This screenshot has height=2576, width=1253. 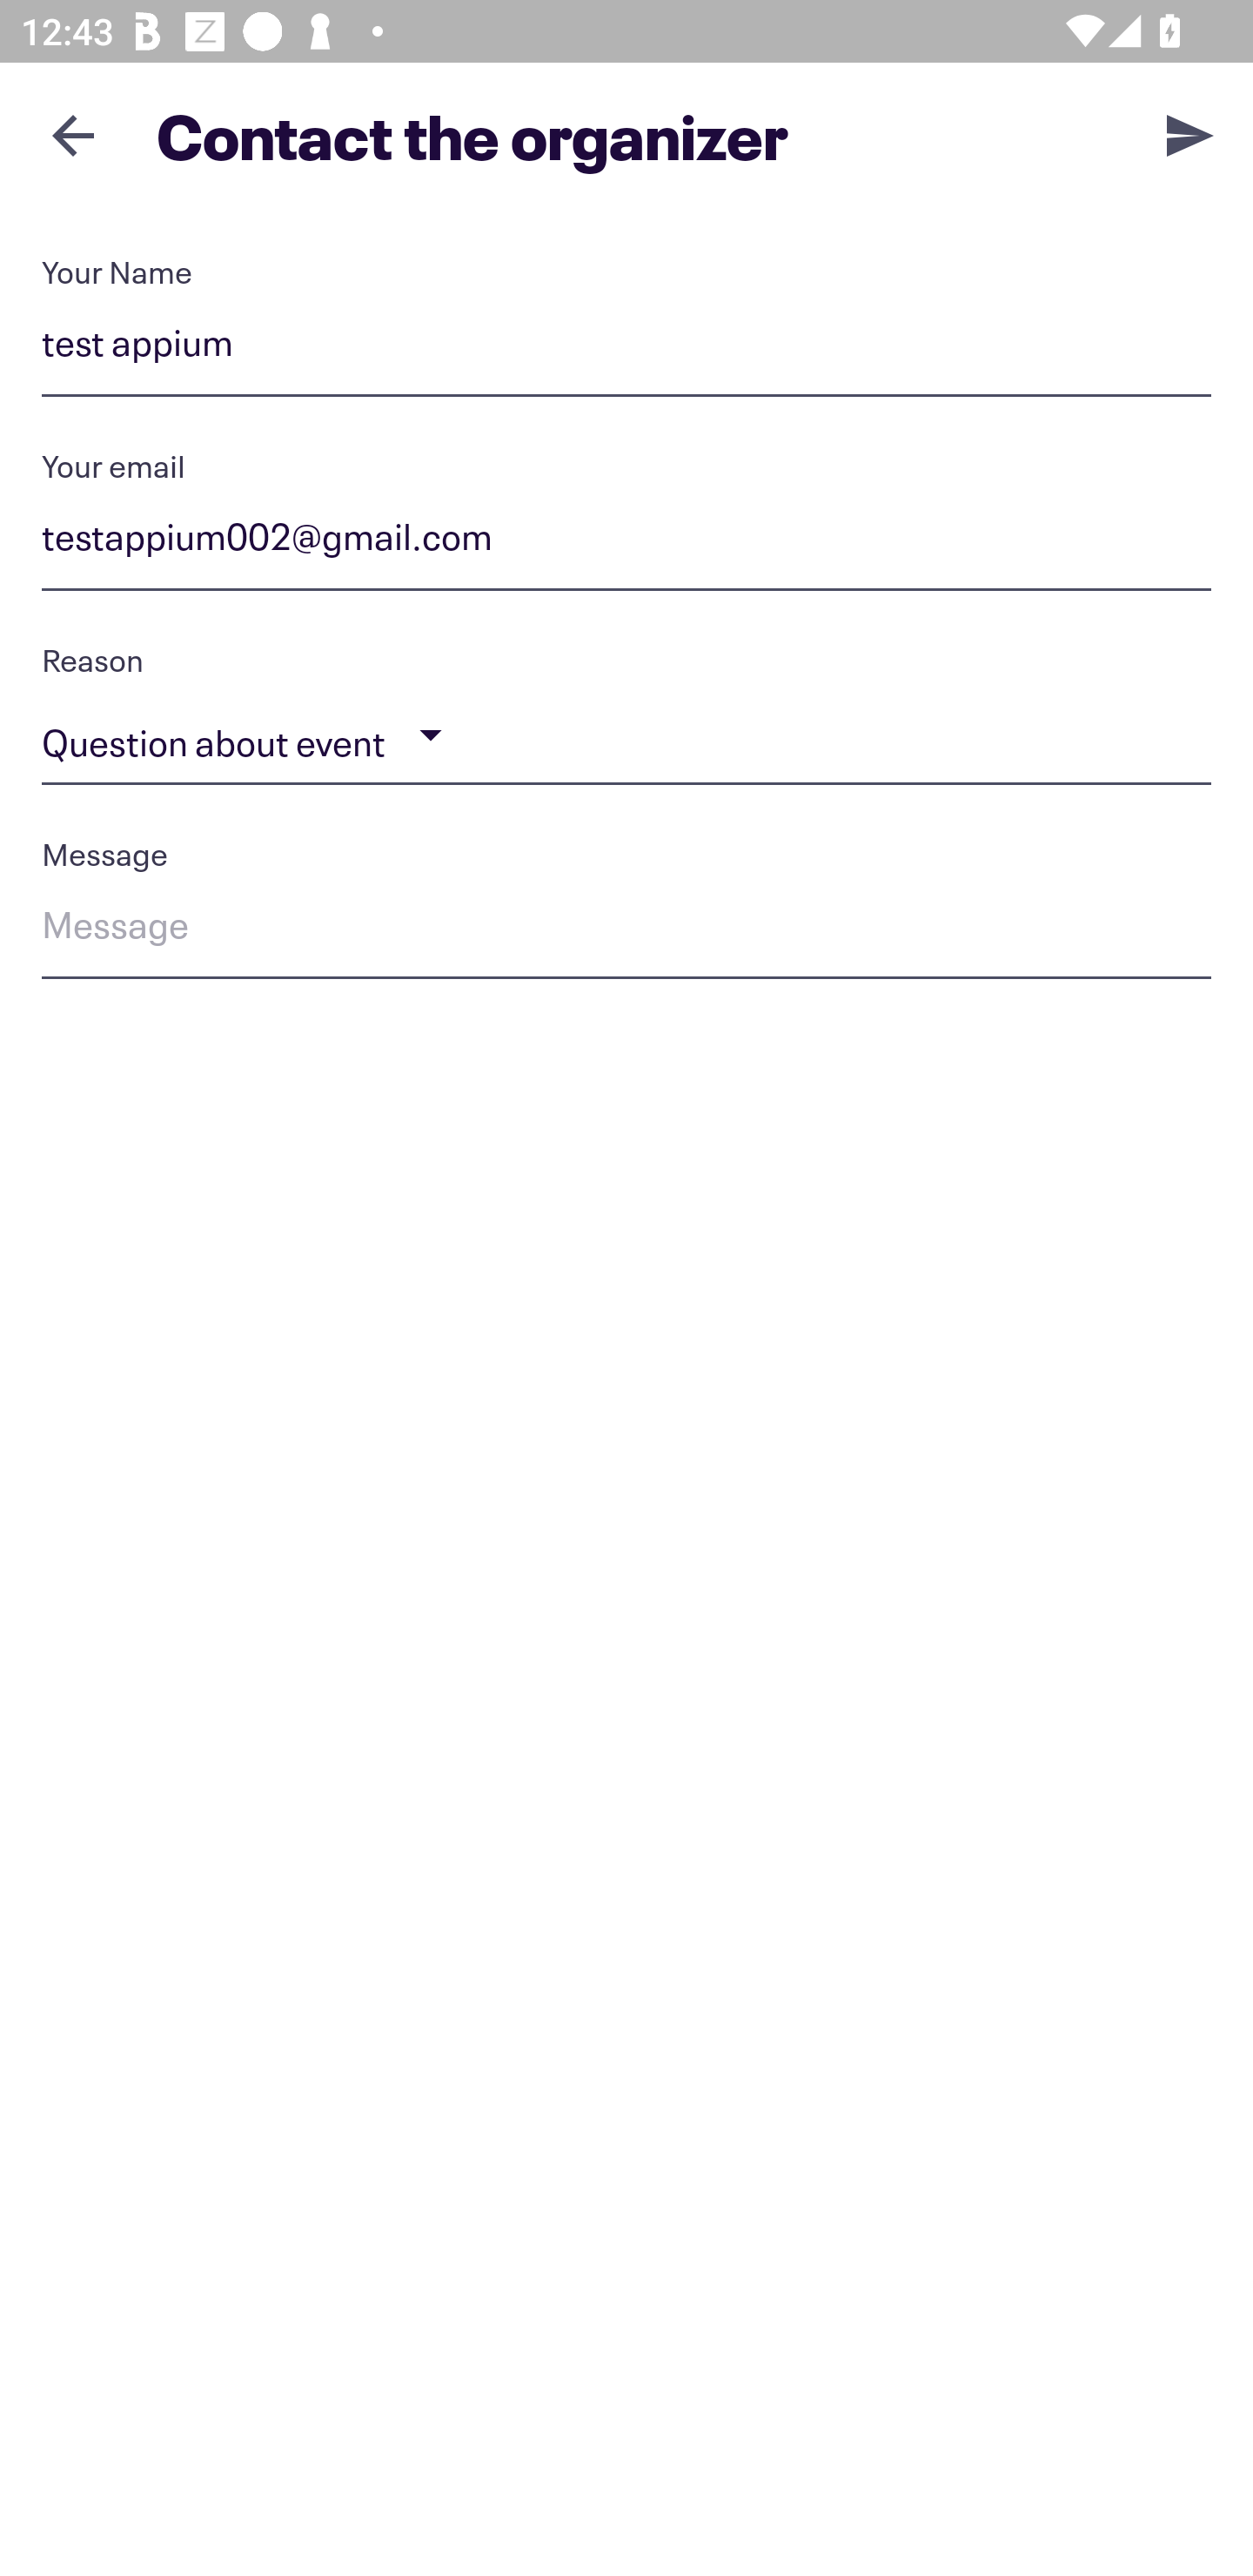 I want to click on Question about event   , so click(x=626, y=735).